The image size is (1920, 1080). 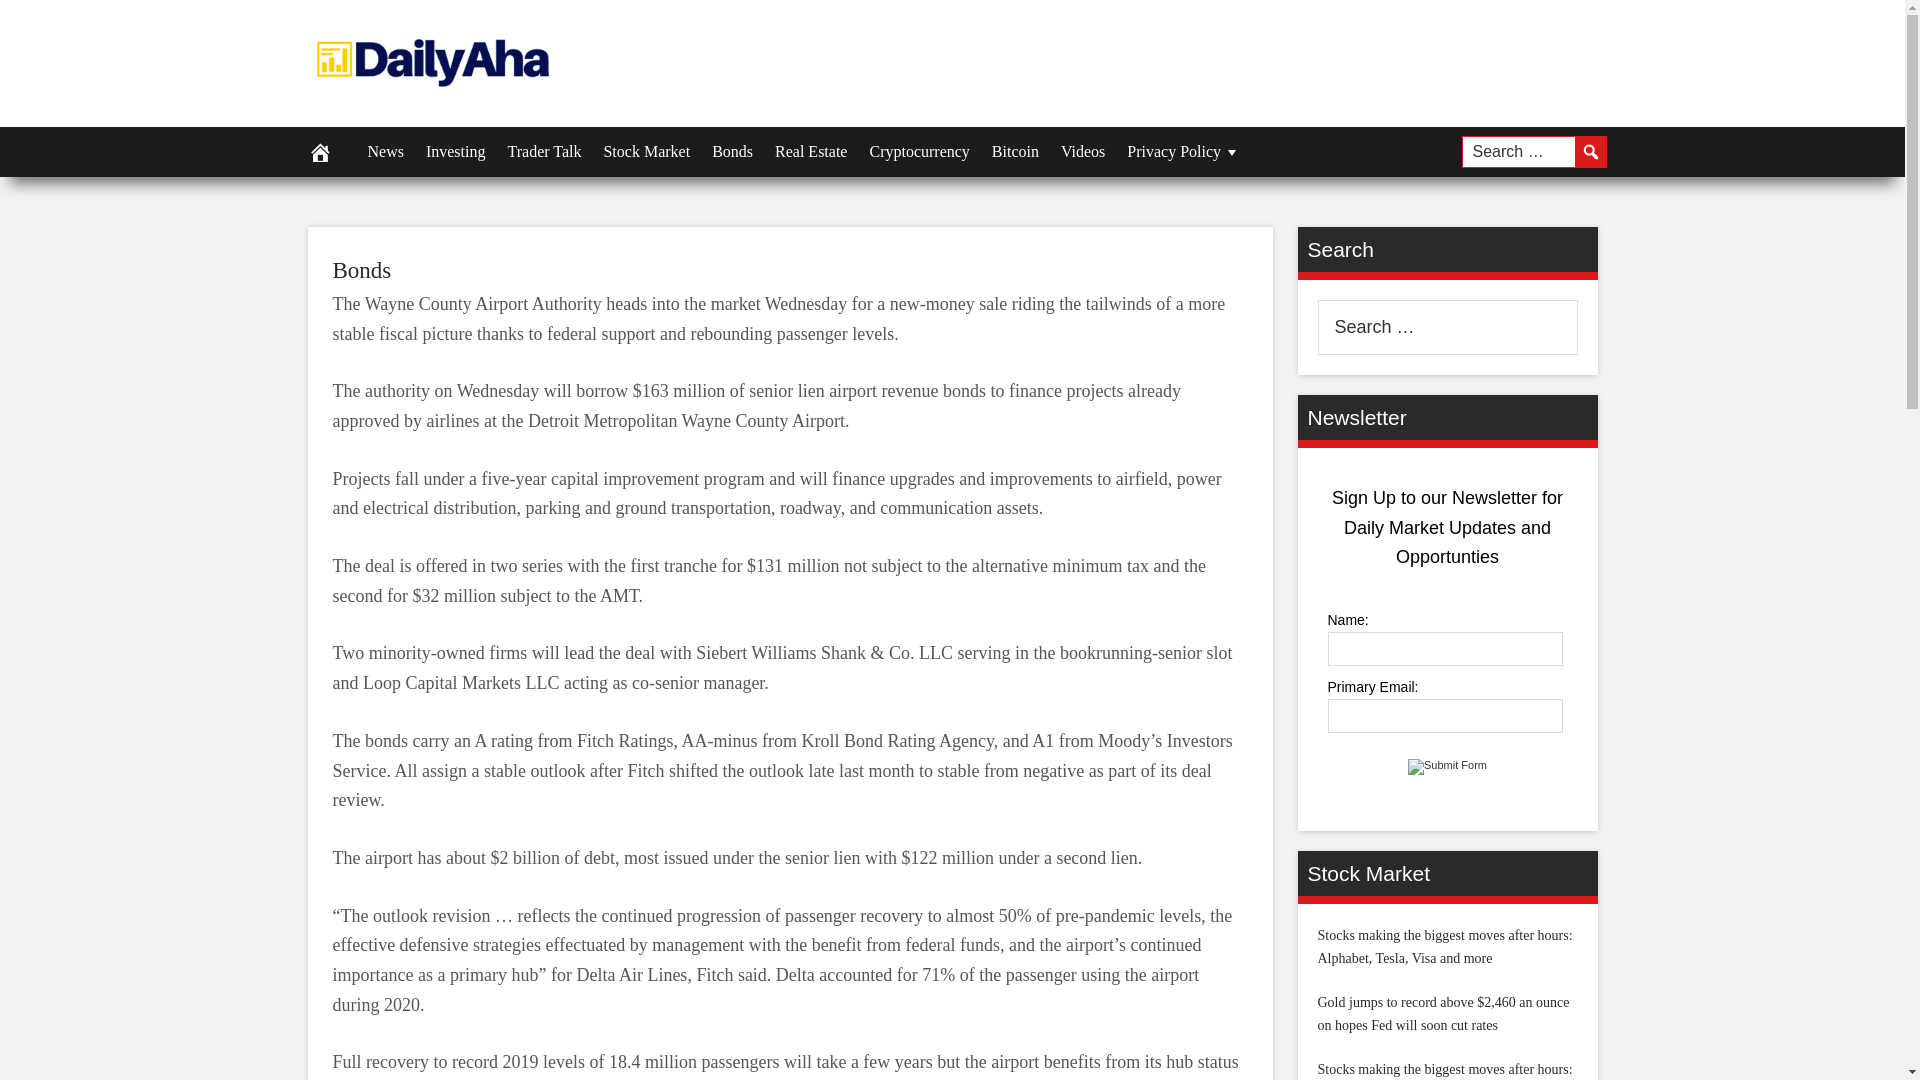 I want to click on Videos, so click(x=1082, y=152).